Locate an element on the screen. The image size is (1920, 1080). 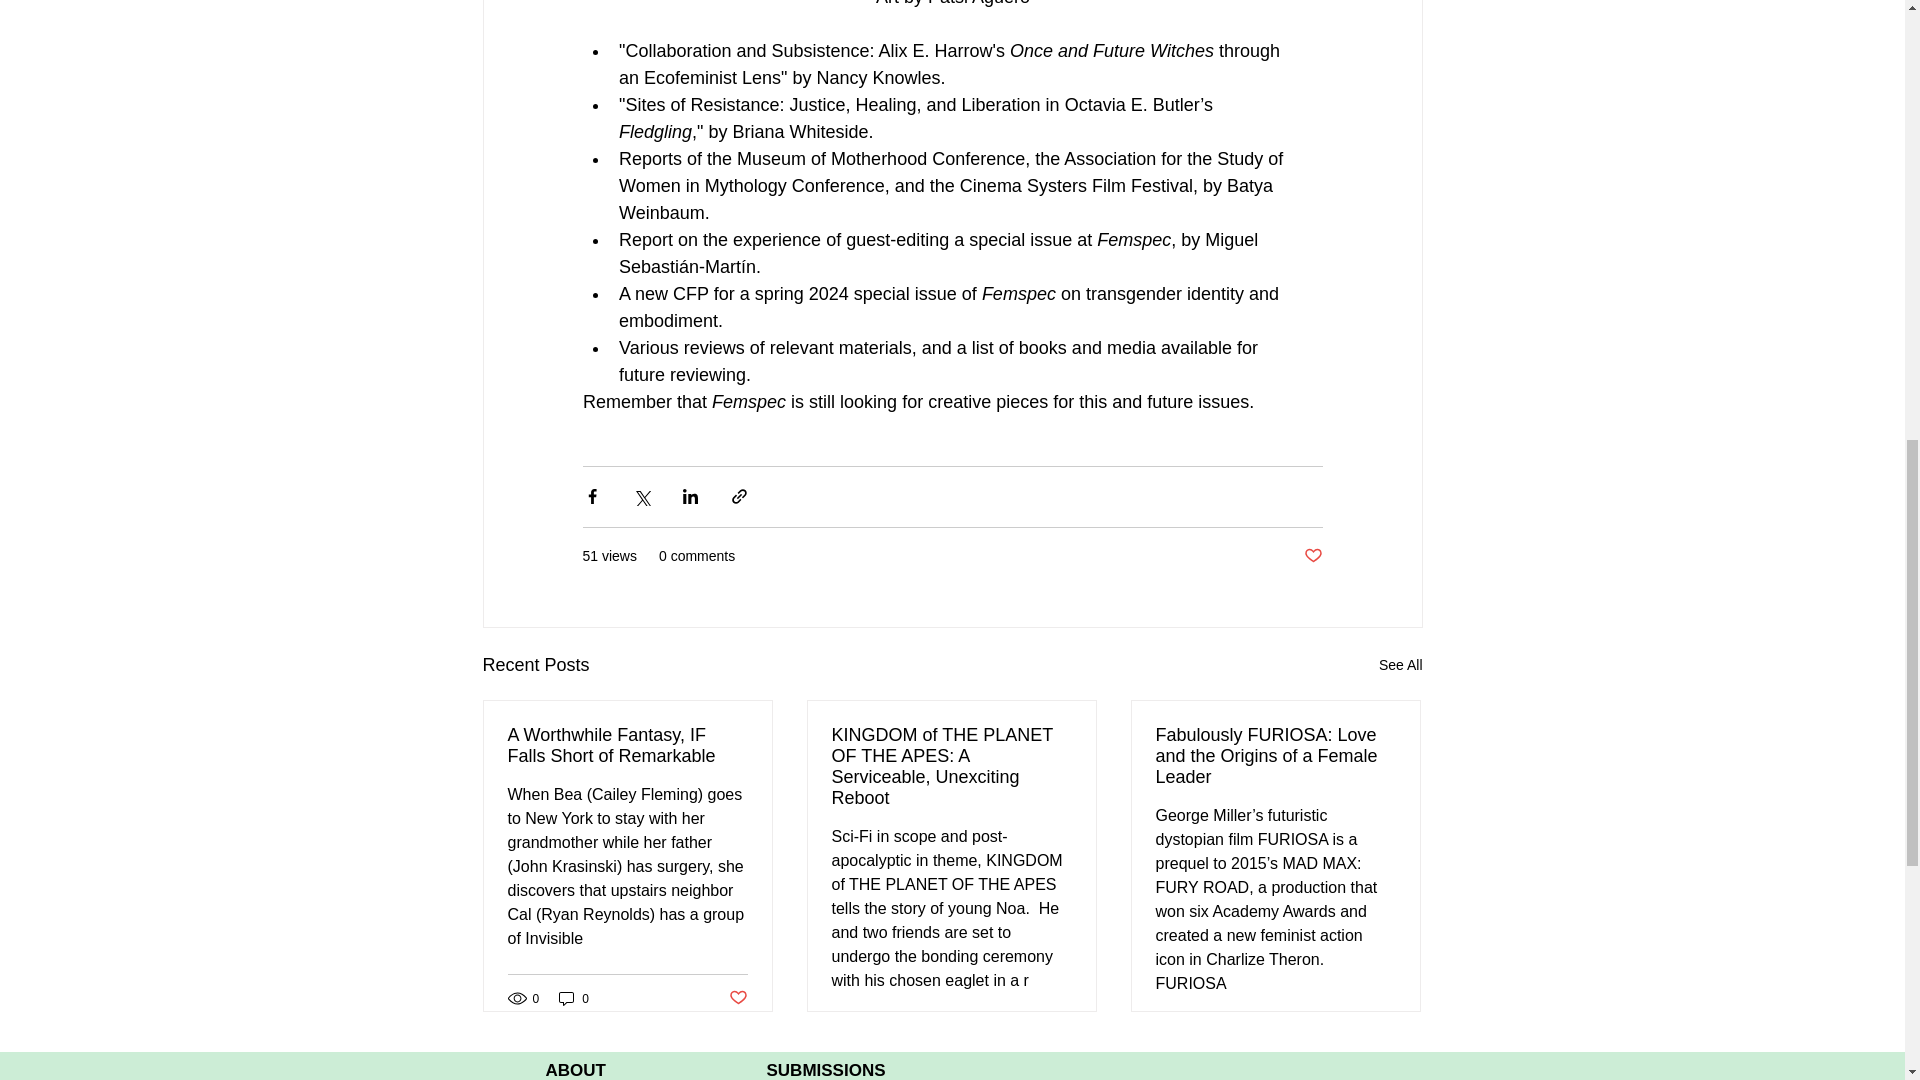
0 is located at coordinates (574, 998).